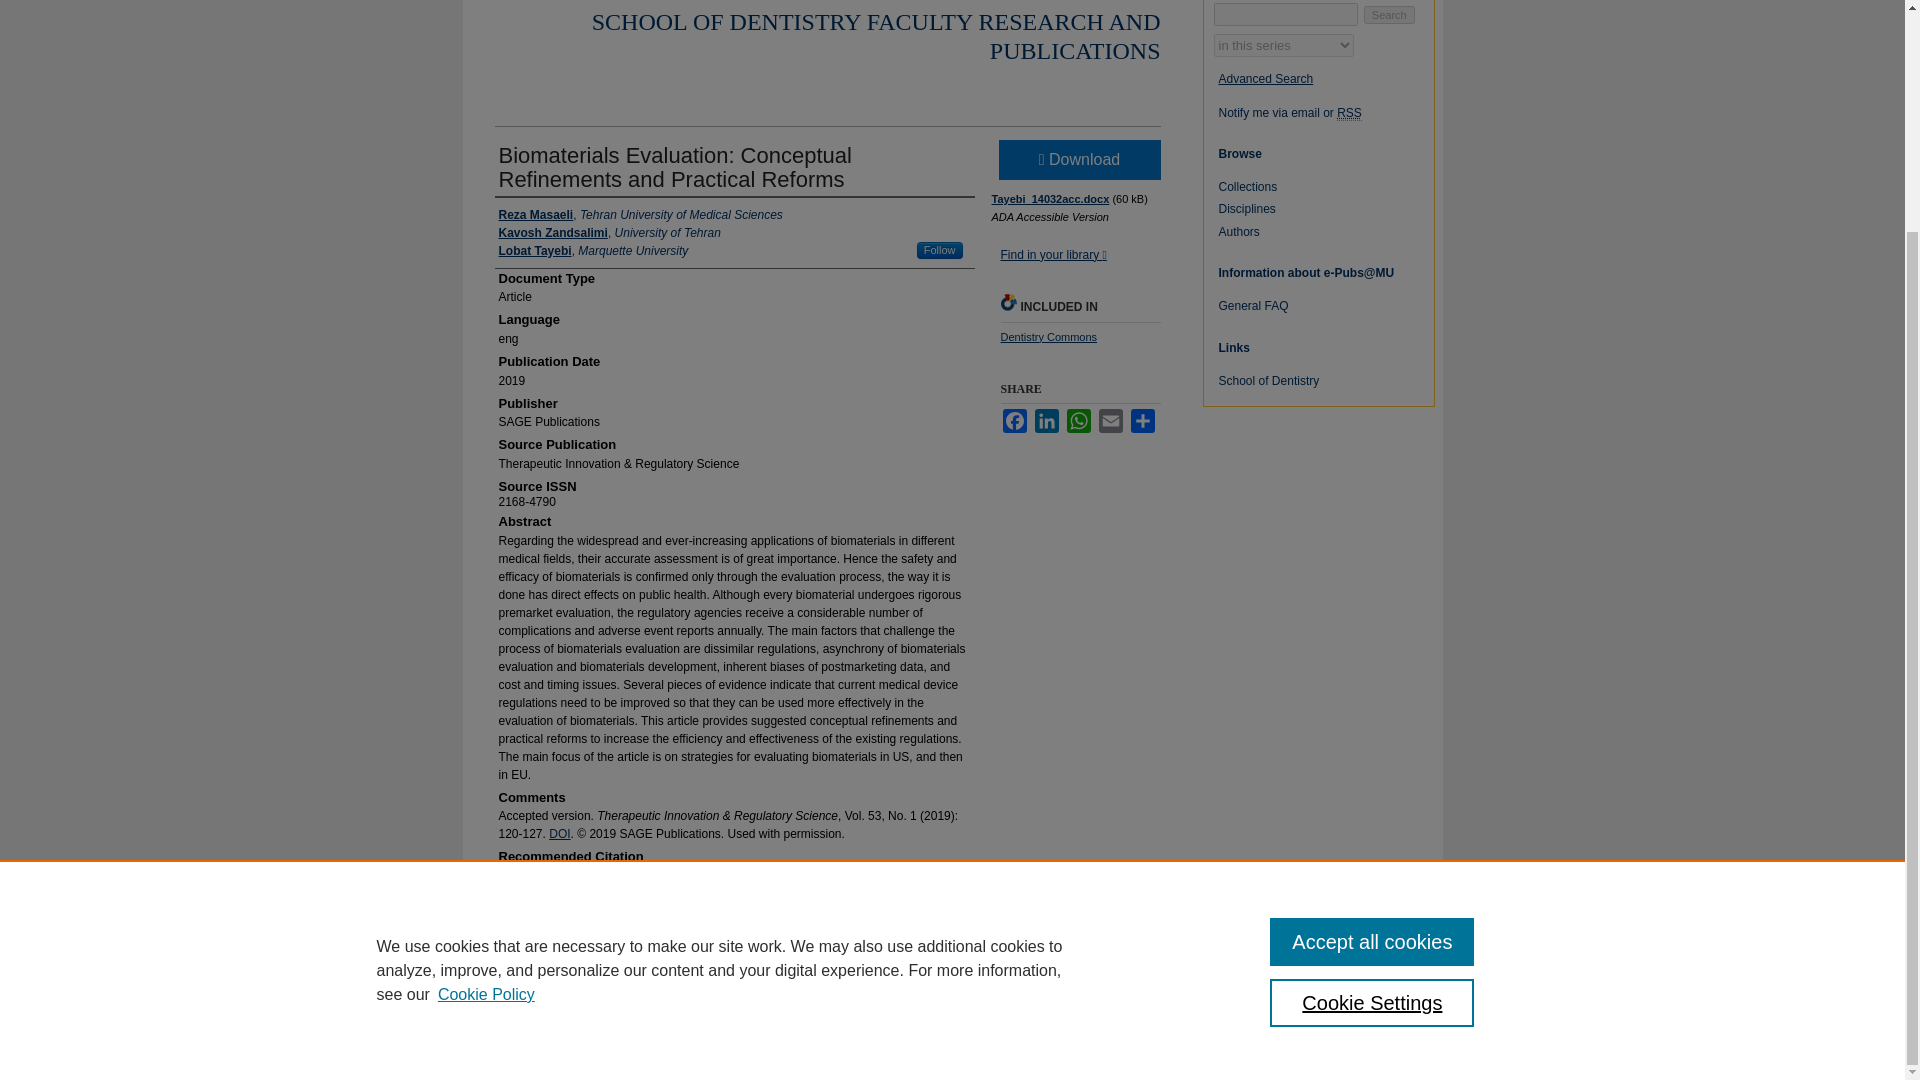  I want to click on Really Simple Syndication, so click(1348, 112).